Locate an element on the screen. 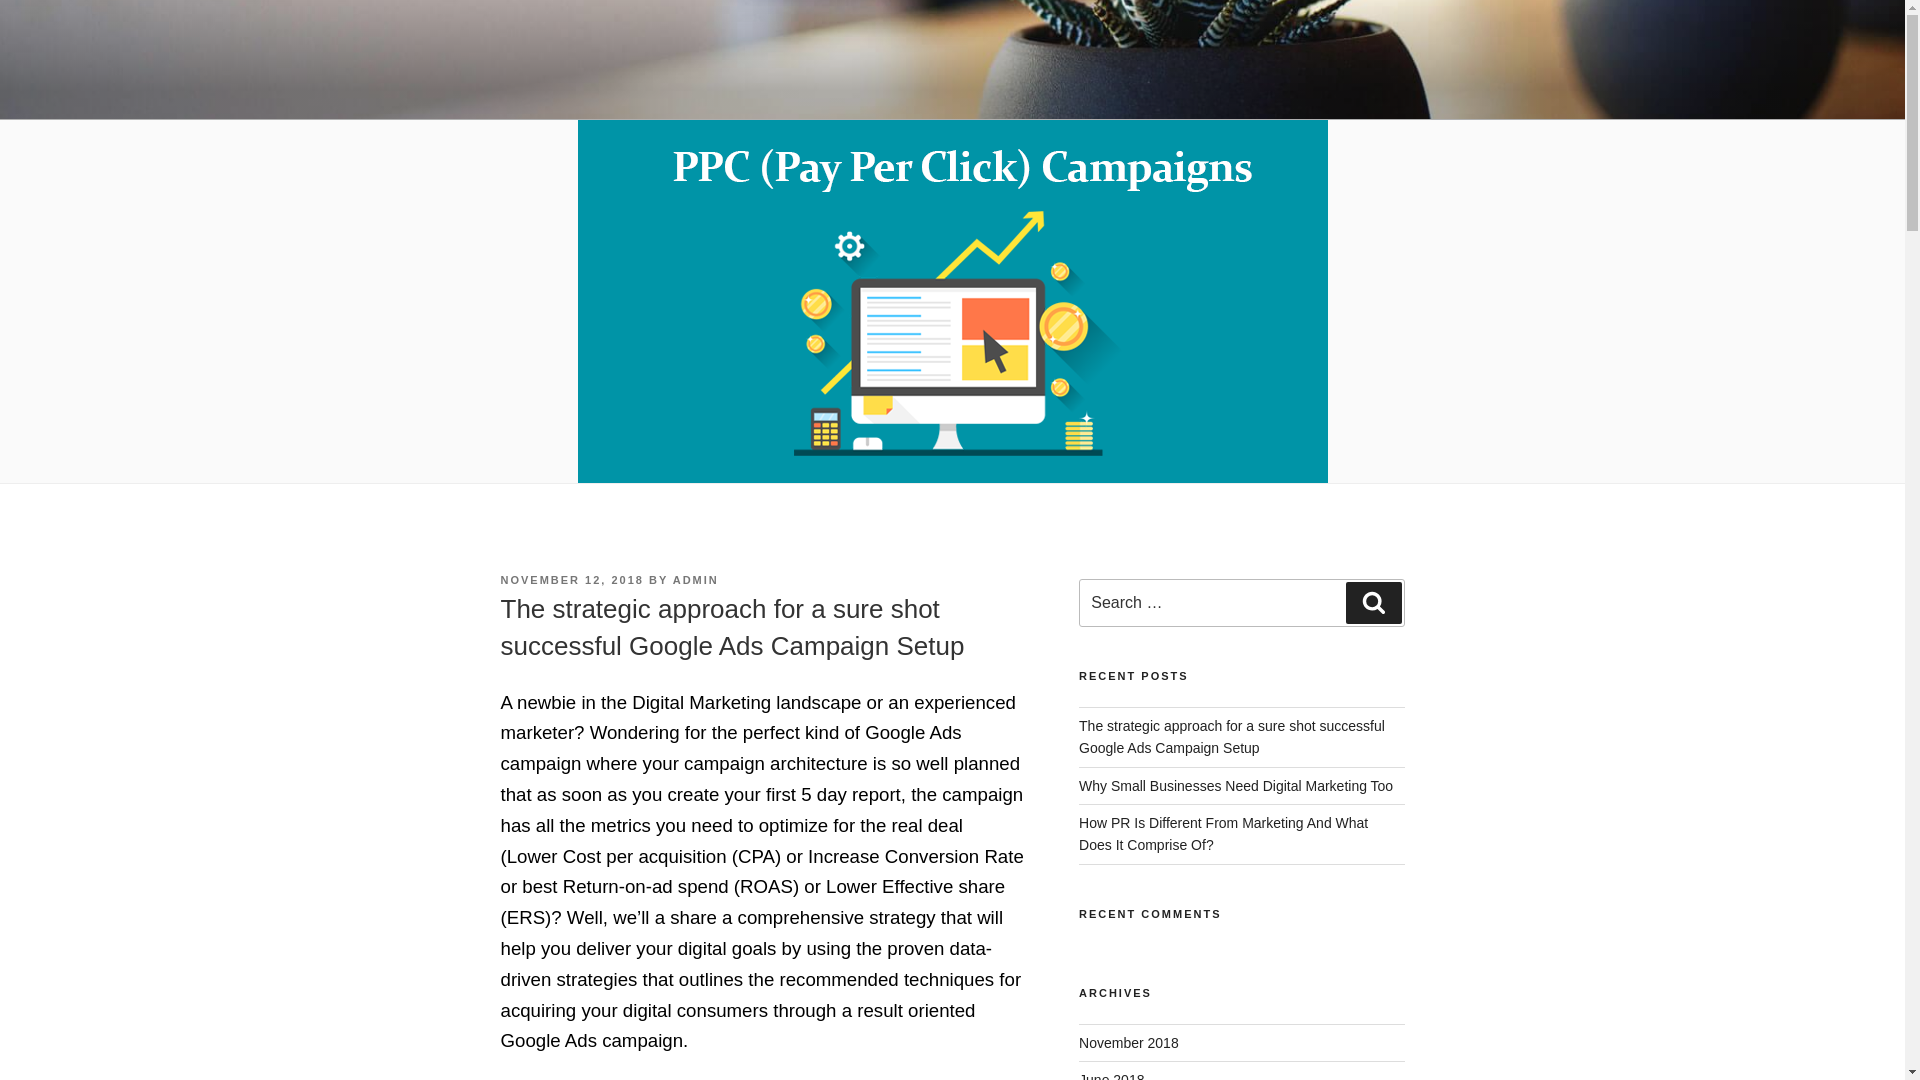 The height and width of the screenshot is (1080, 1920). November 2018 is located at coordinates (1128, 1041).